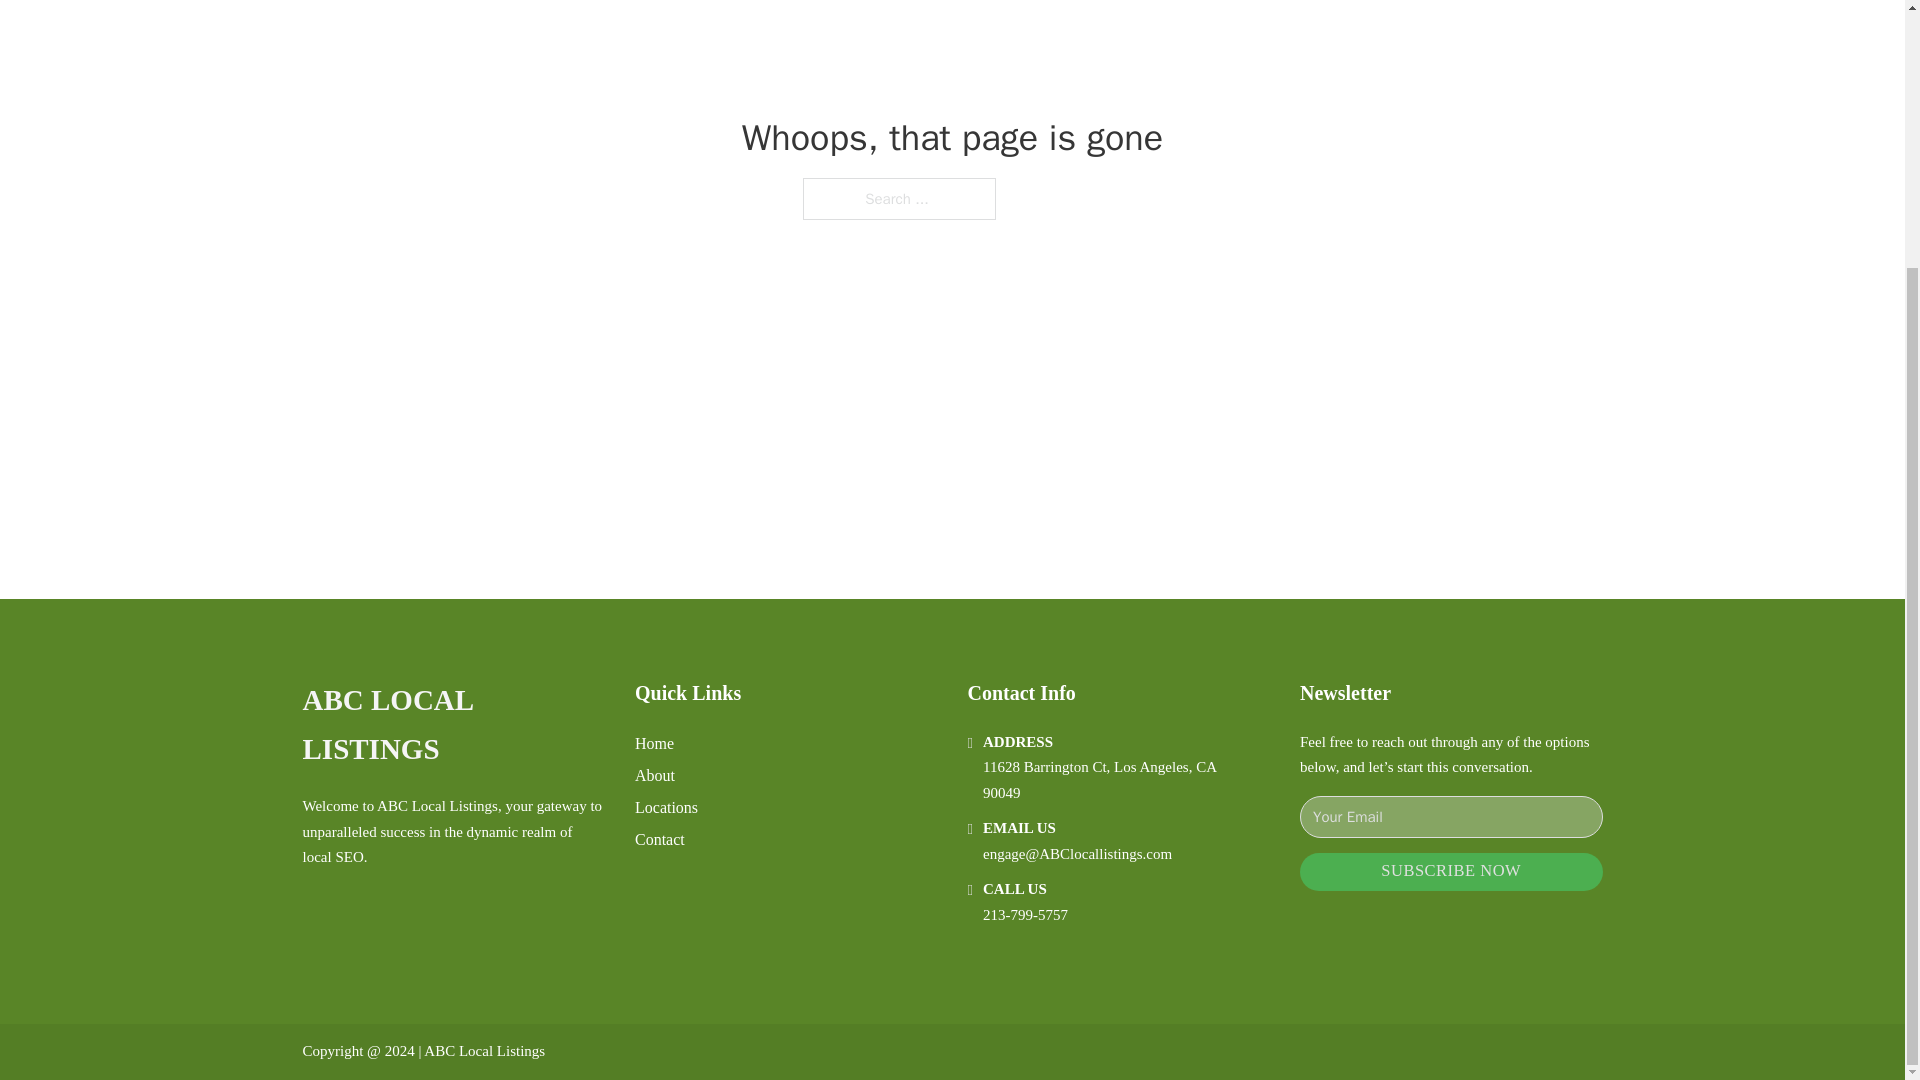  I want to click on ABC LOCAL LISTINGS, so click(452, 726).